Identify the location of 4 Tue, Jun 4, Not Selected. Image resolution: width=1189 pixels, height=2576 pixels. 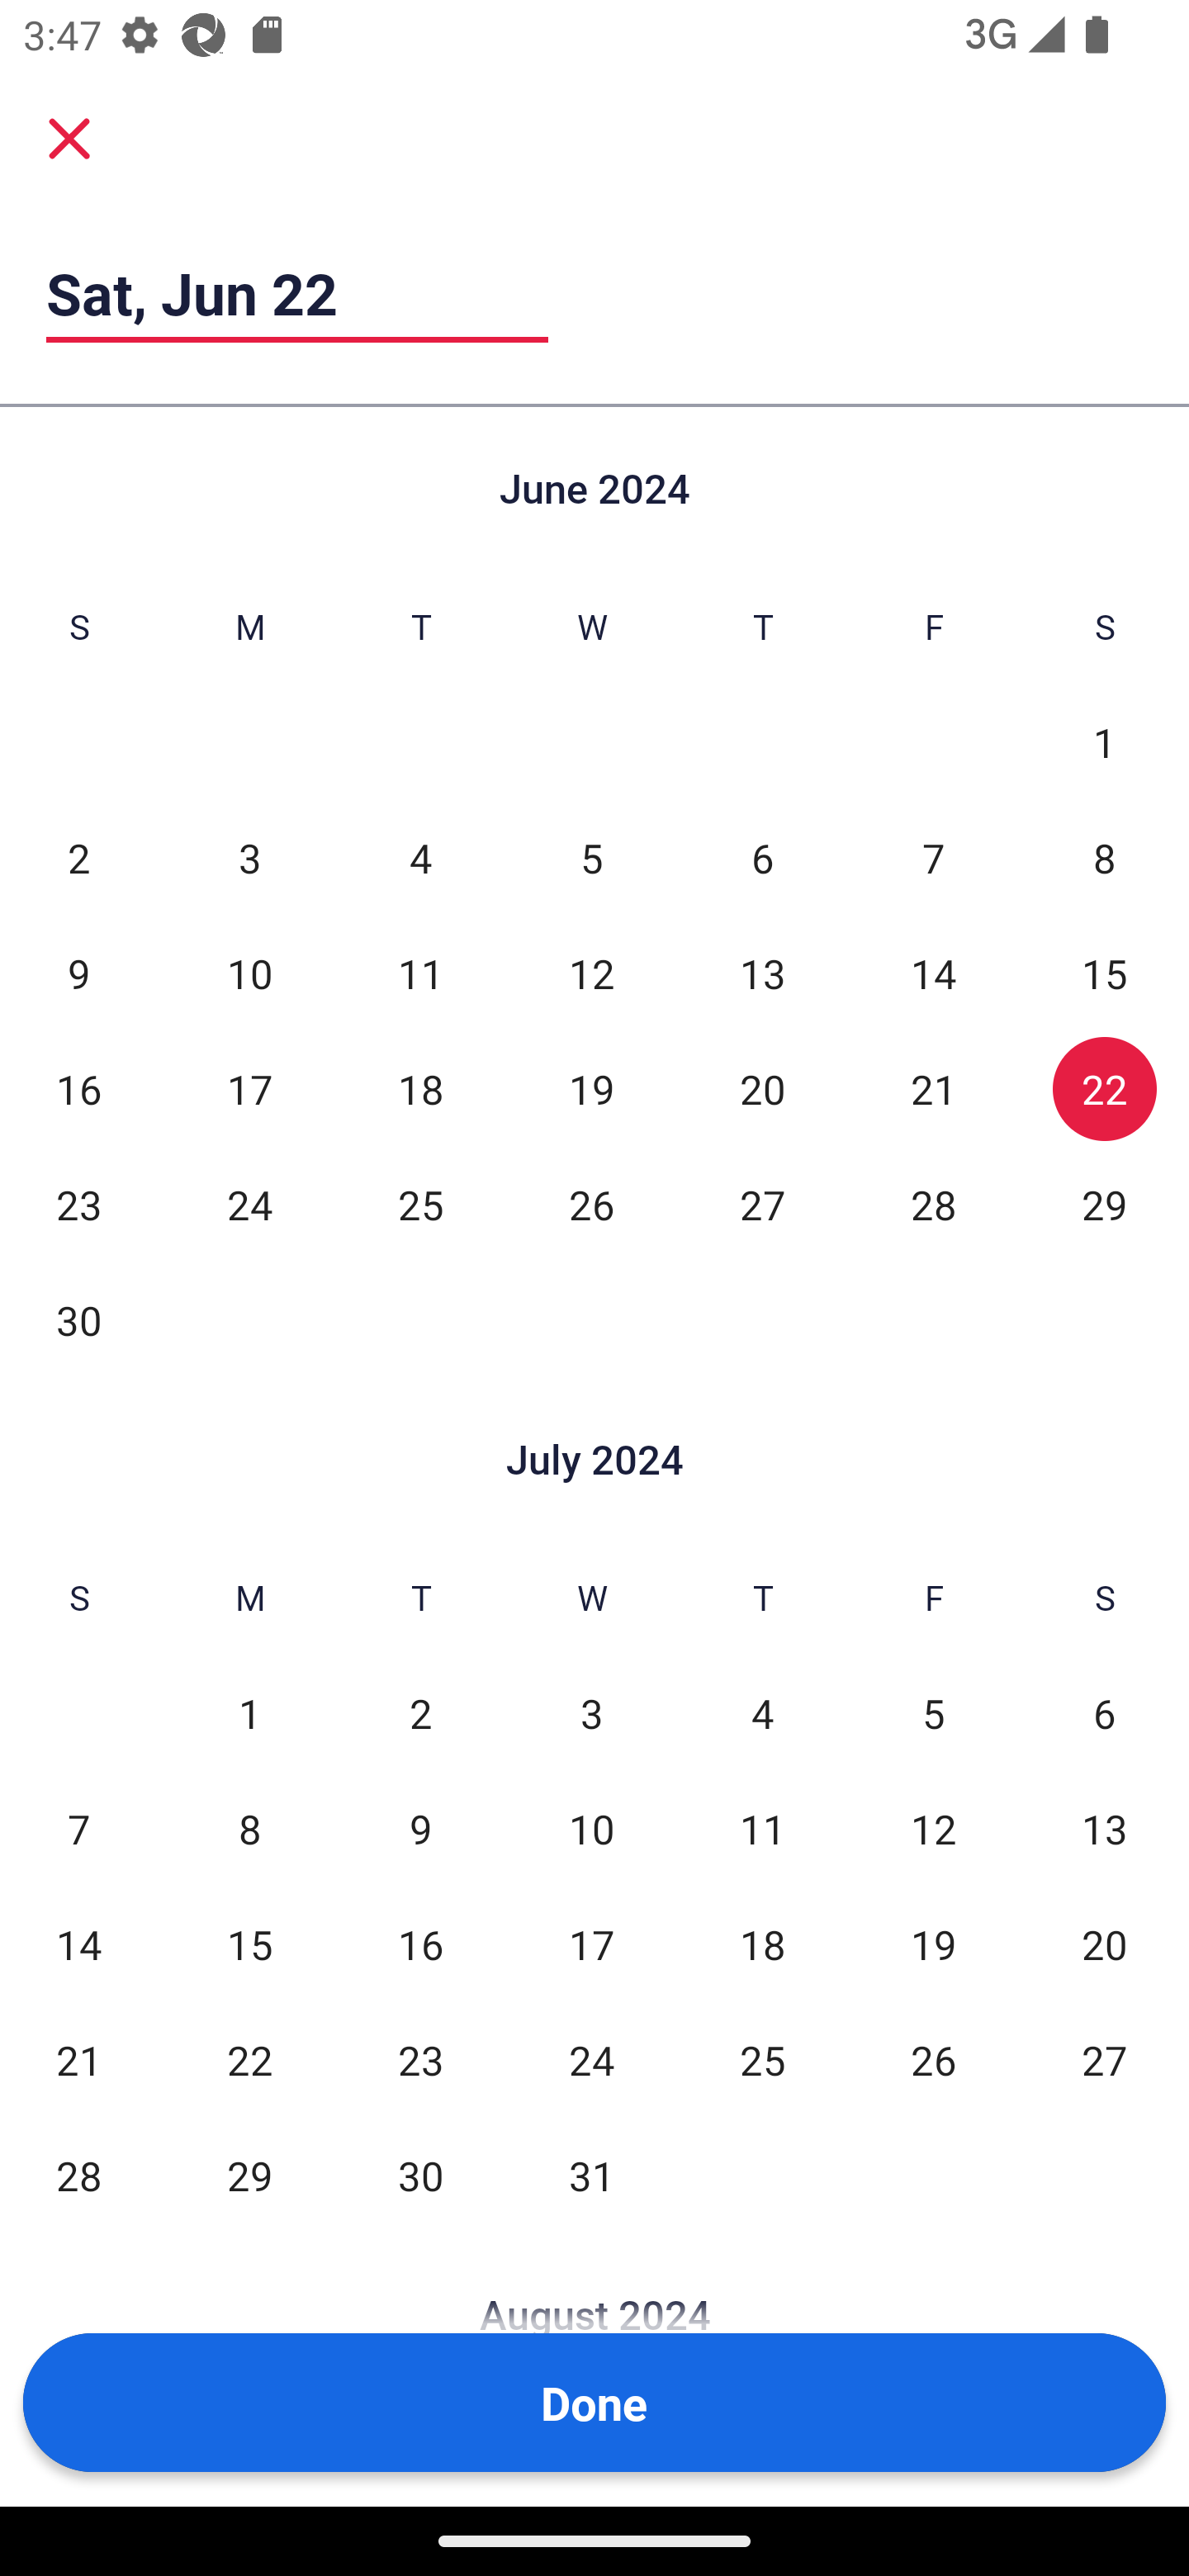
(421, 857).